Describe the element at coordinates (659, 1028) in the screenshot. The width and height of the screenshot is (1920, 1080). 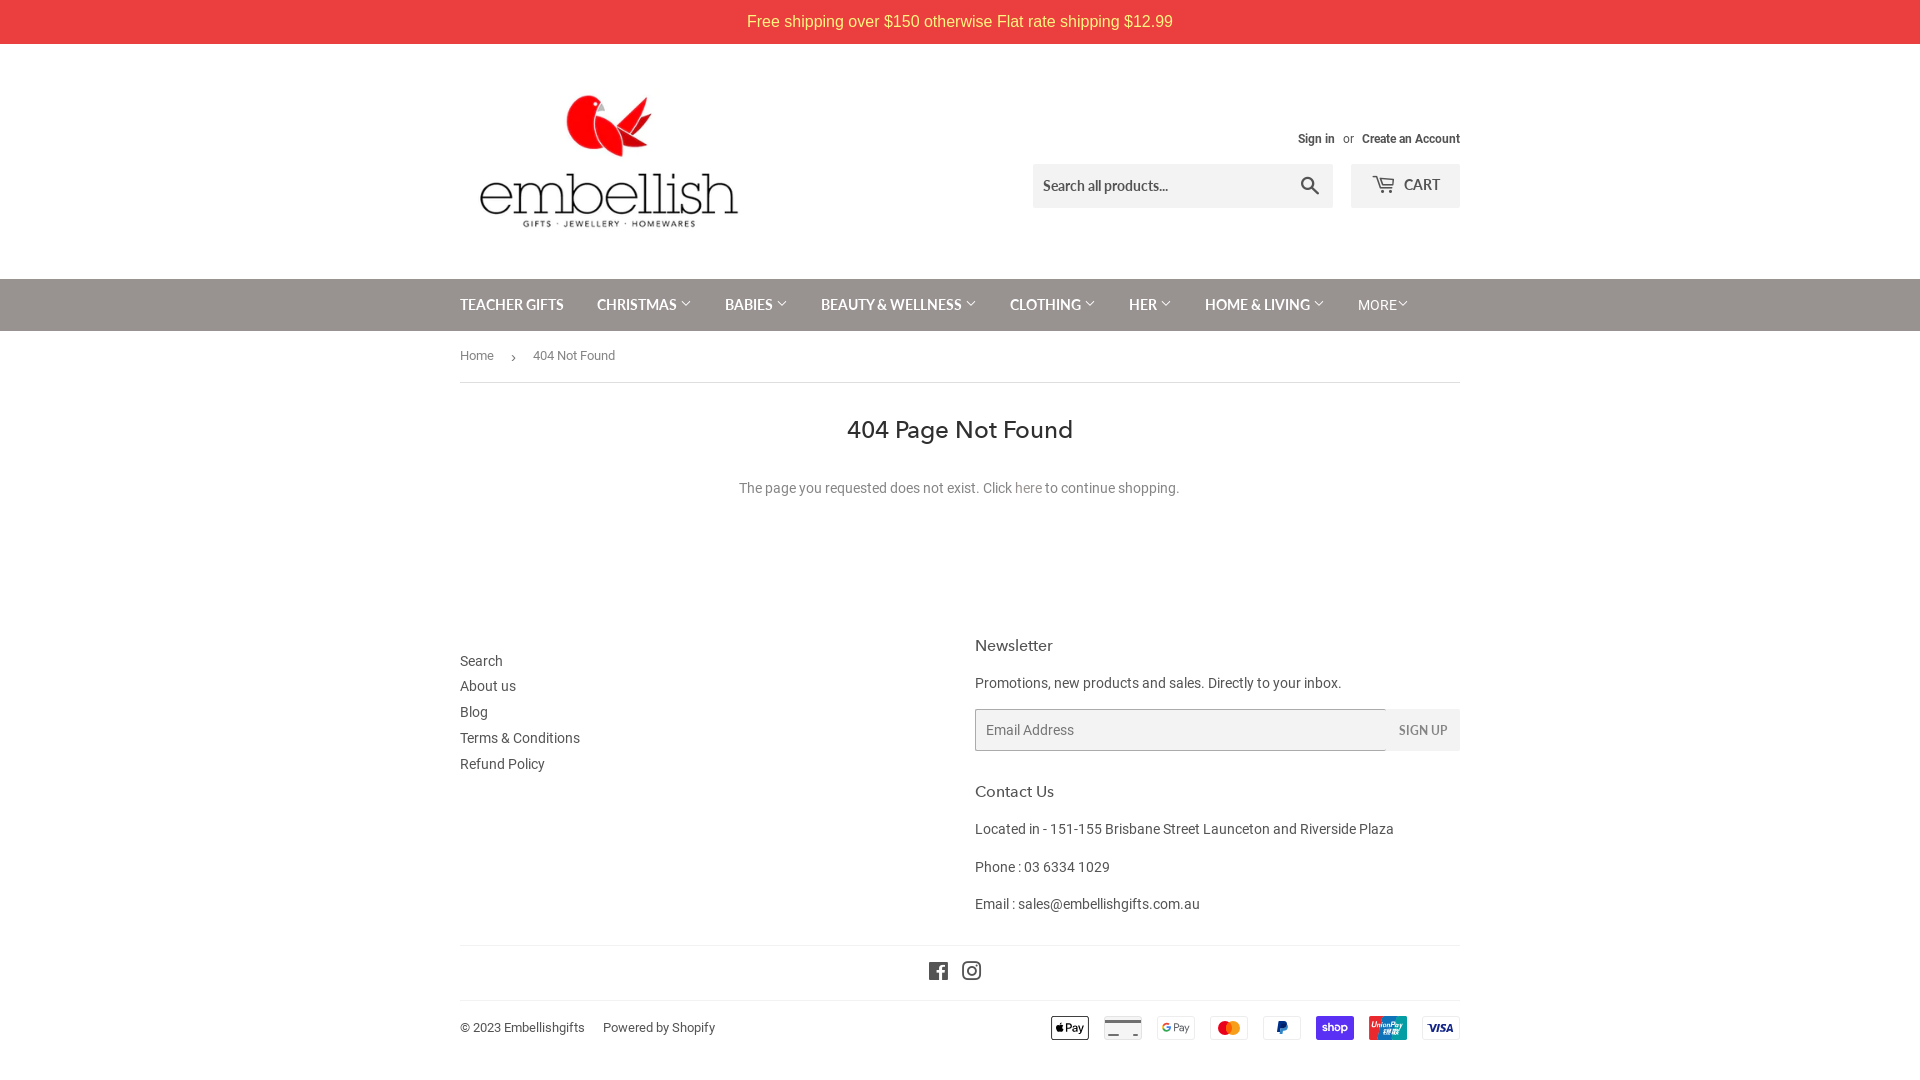
I see `Powered by Shopify` at that location.